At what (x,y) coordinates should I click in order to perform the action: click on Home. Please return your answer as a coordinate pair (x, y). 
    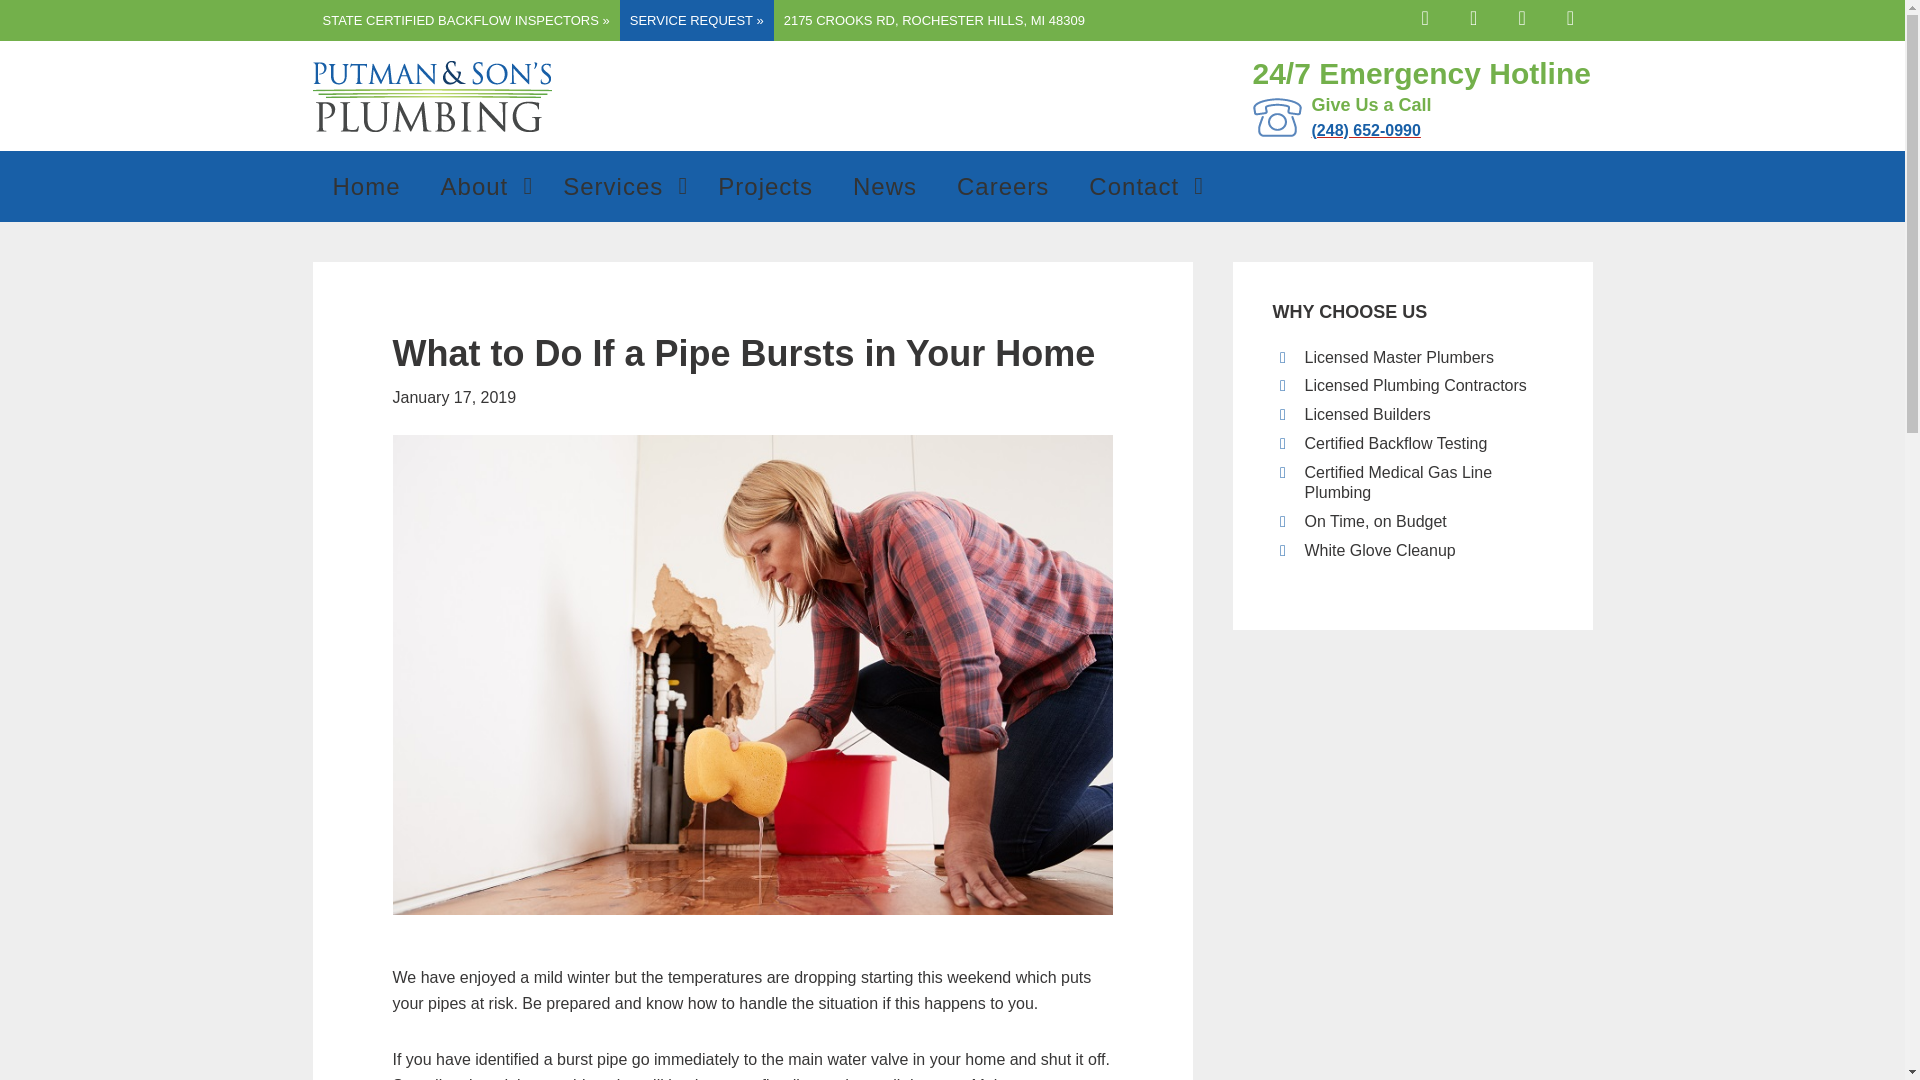
    Looking at the image, I should click on (366, 186).